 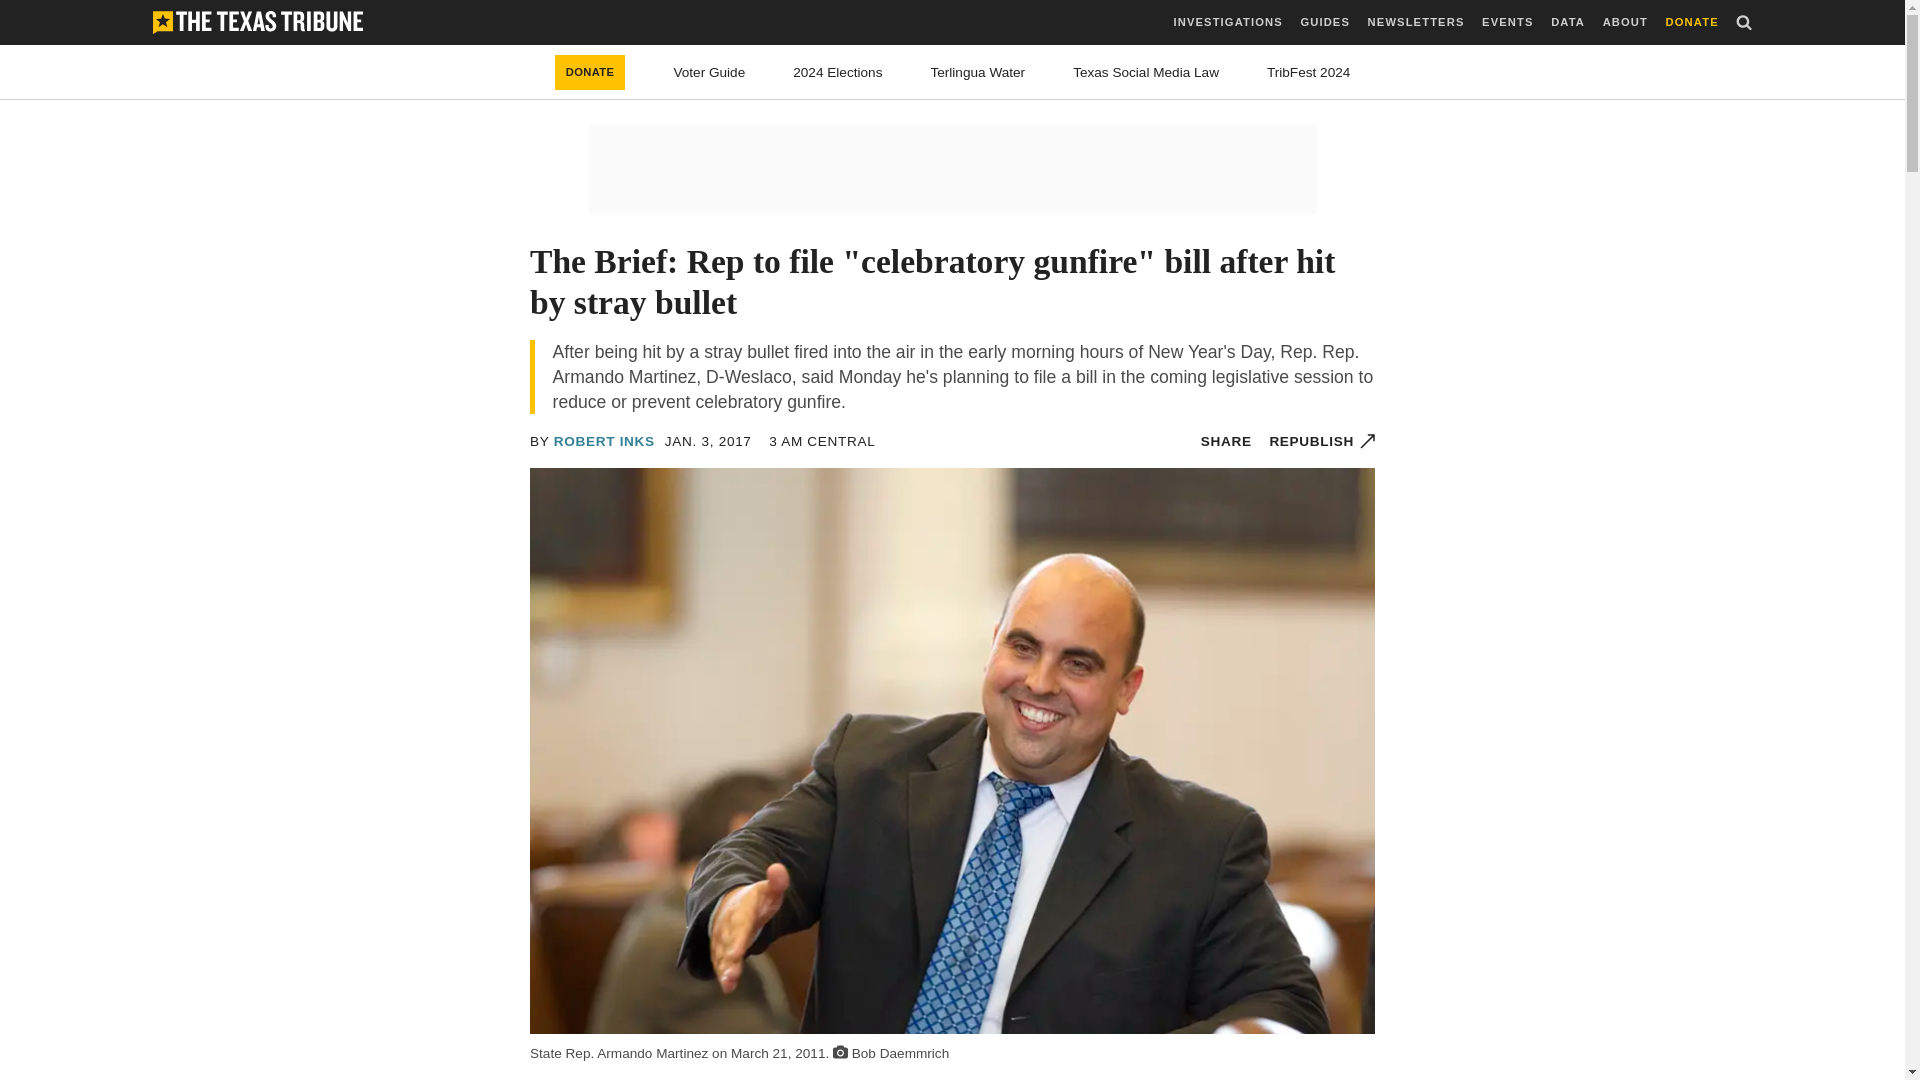 What do you see at coordinates (1308, 72) in the screenshot?
I see `TribFest 2024` at bounding box center [1308, 72].